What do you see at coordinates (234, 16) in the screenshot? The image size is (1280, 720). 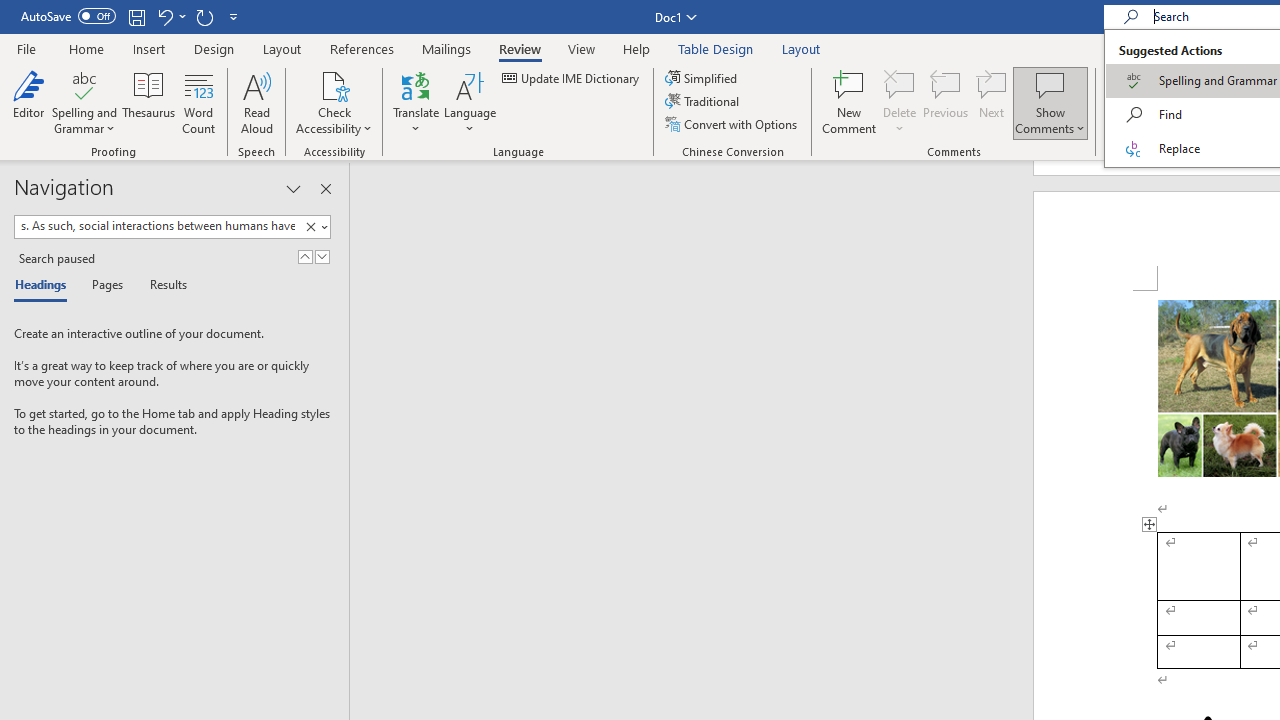 I see `Customize Quick Access Toolbar` at bounding box center [234, 16].